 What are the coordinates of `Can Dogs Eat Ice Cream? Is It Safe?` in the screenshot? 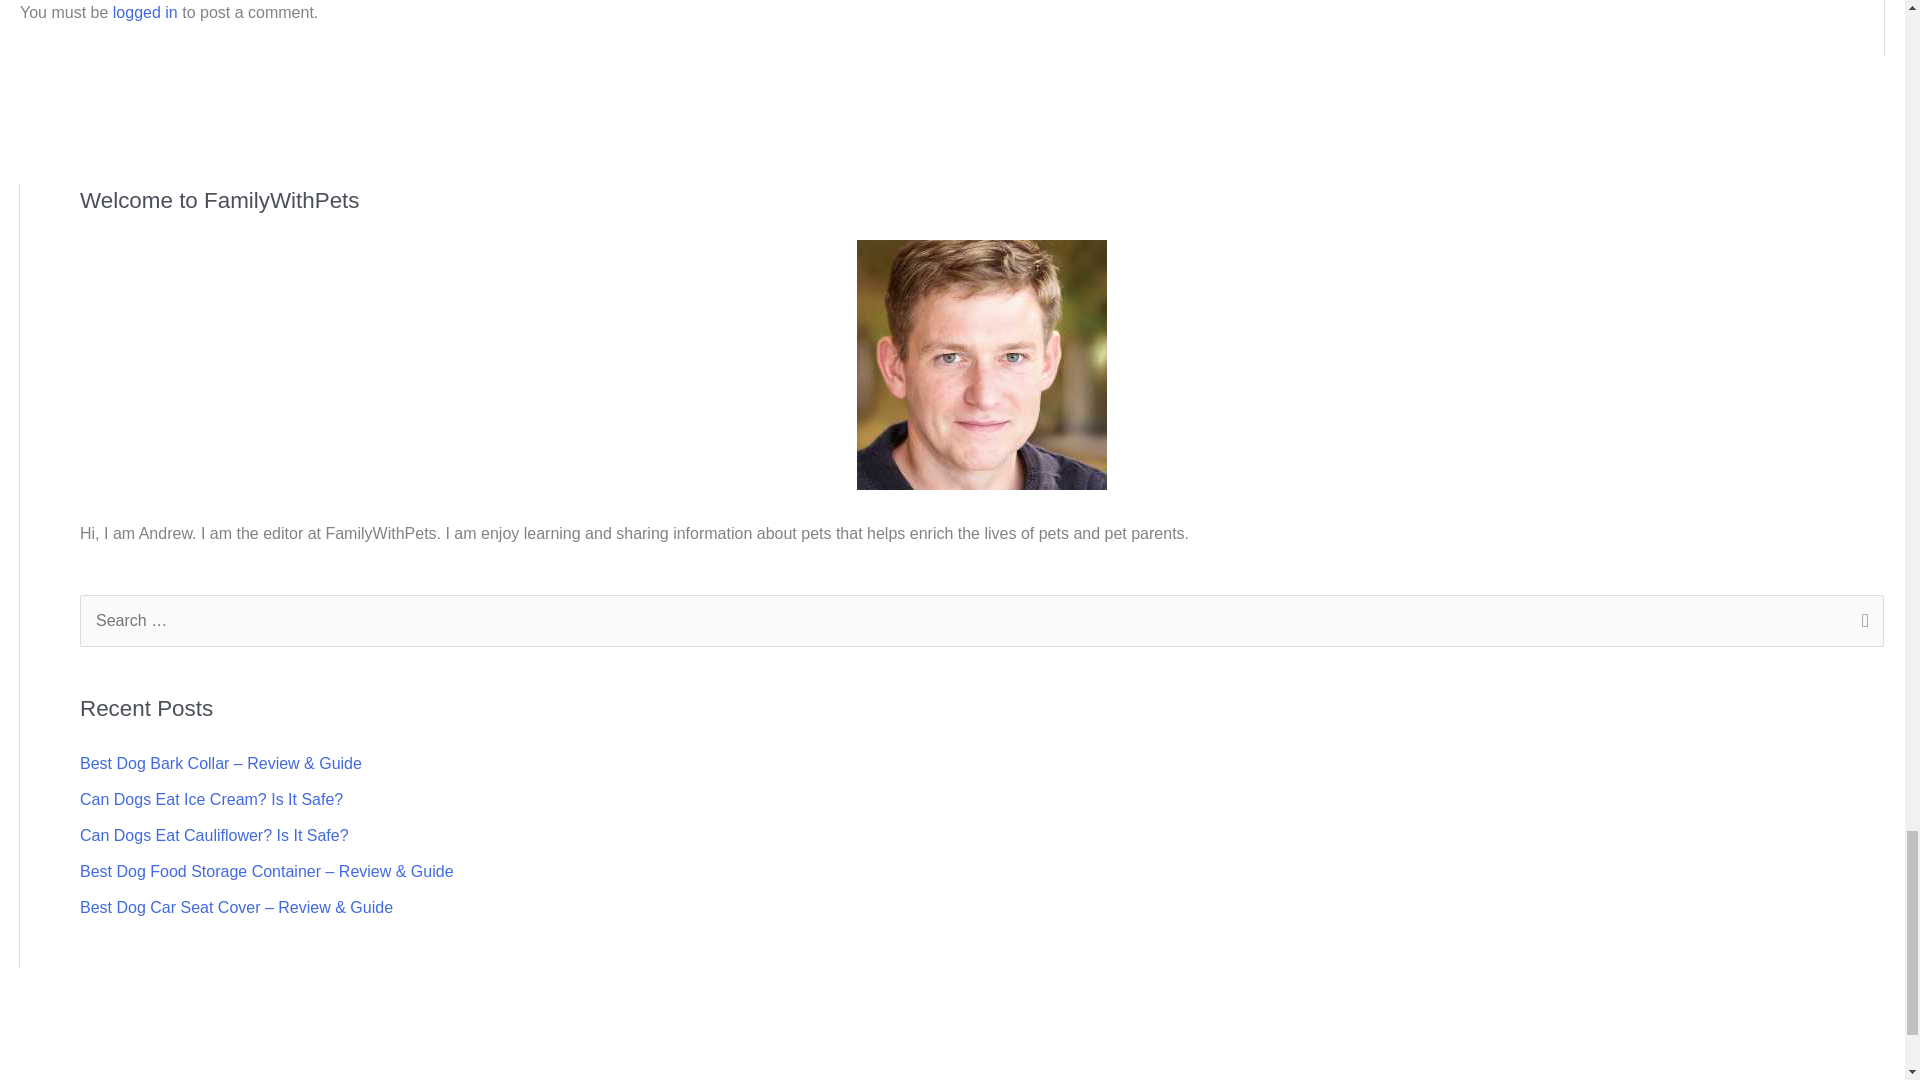 It's located at (212, 798).